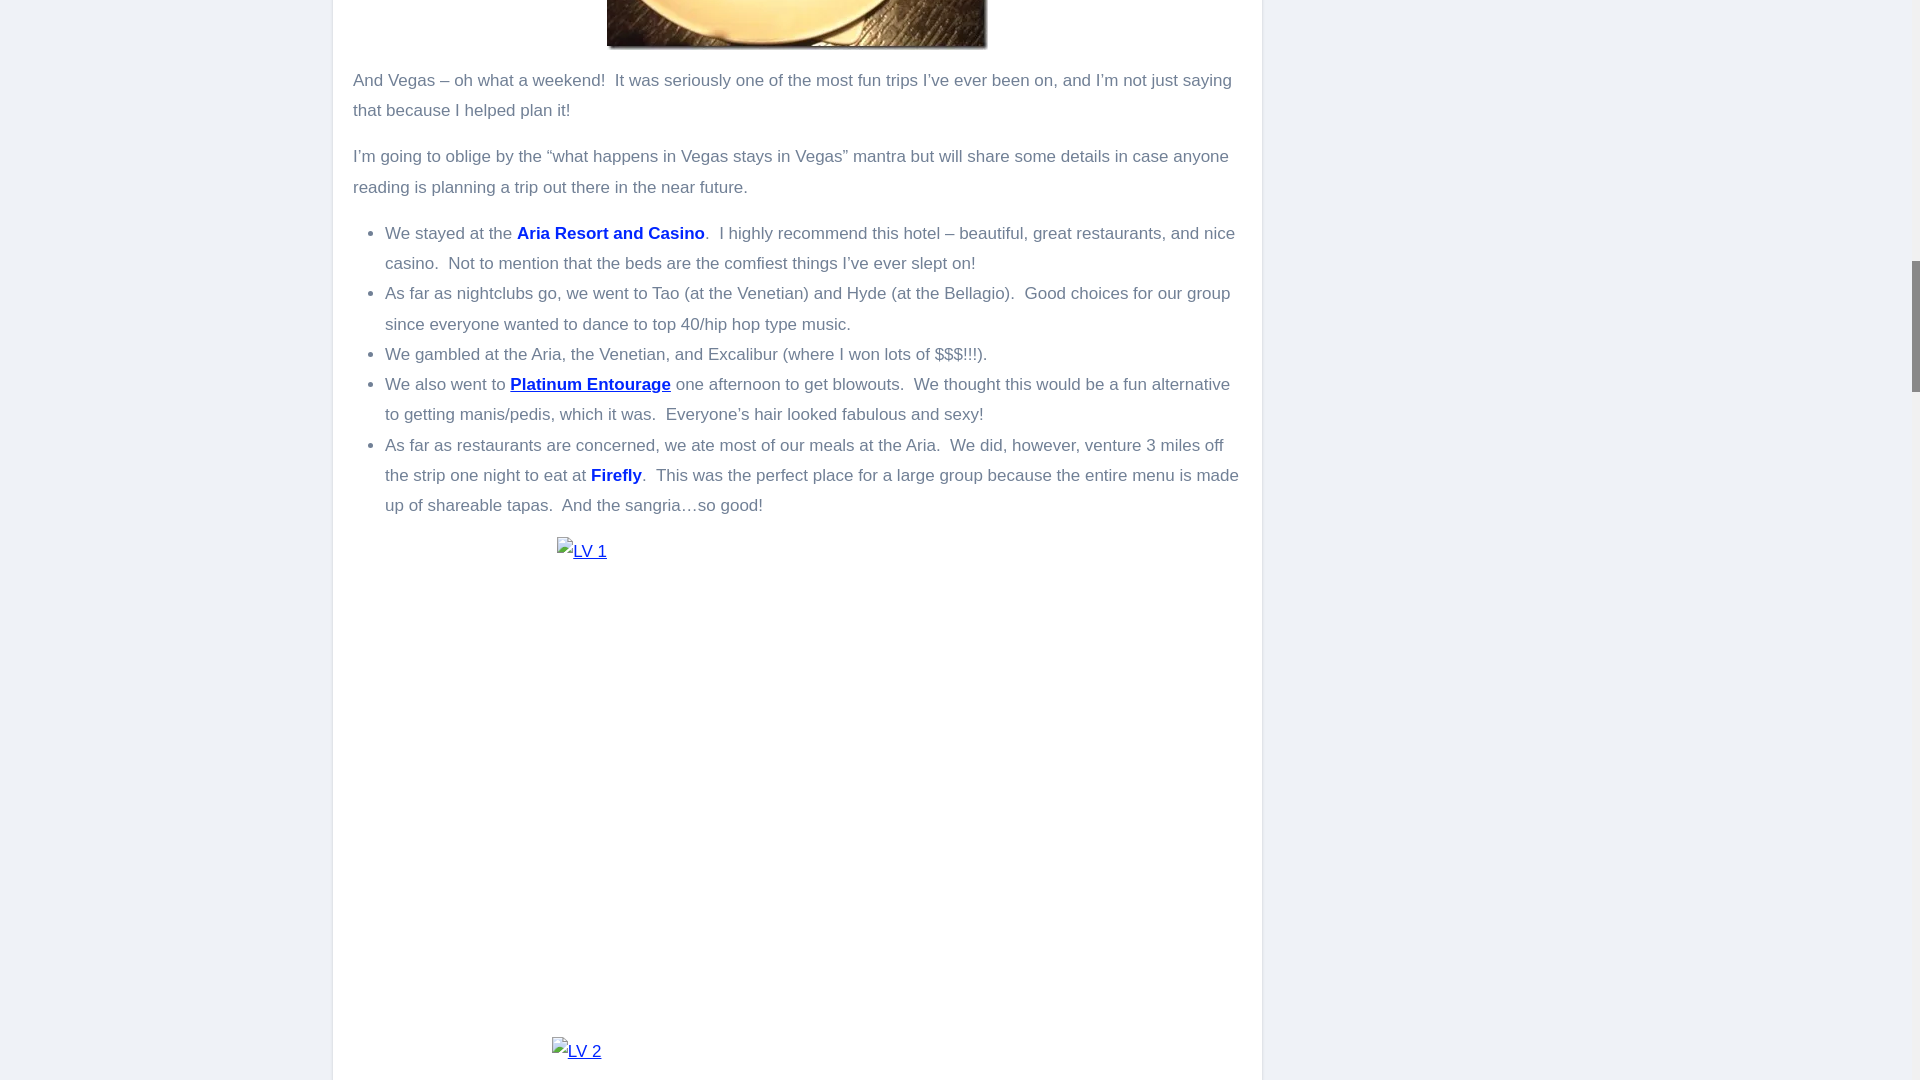  What do you see at coordinates (797, 24) in the screenshot?
I see `RPM 1` at bounding box center [797, 24].